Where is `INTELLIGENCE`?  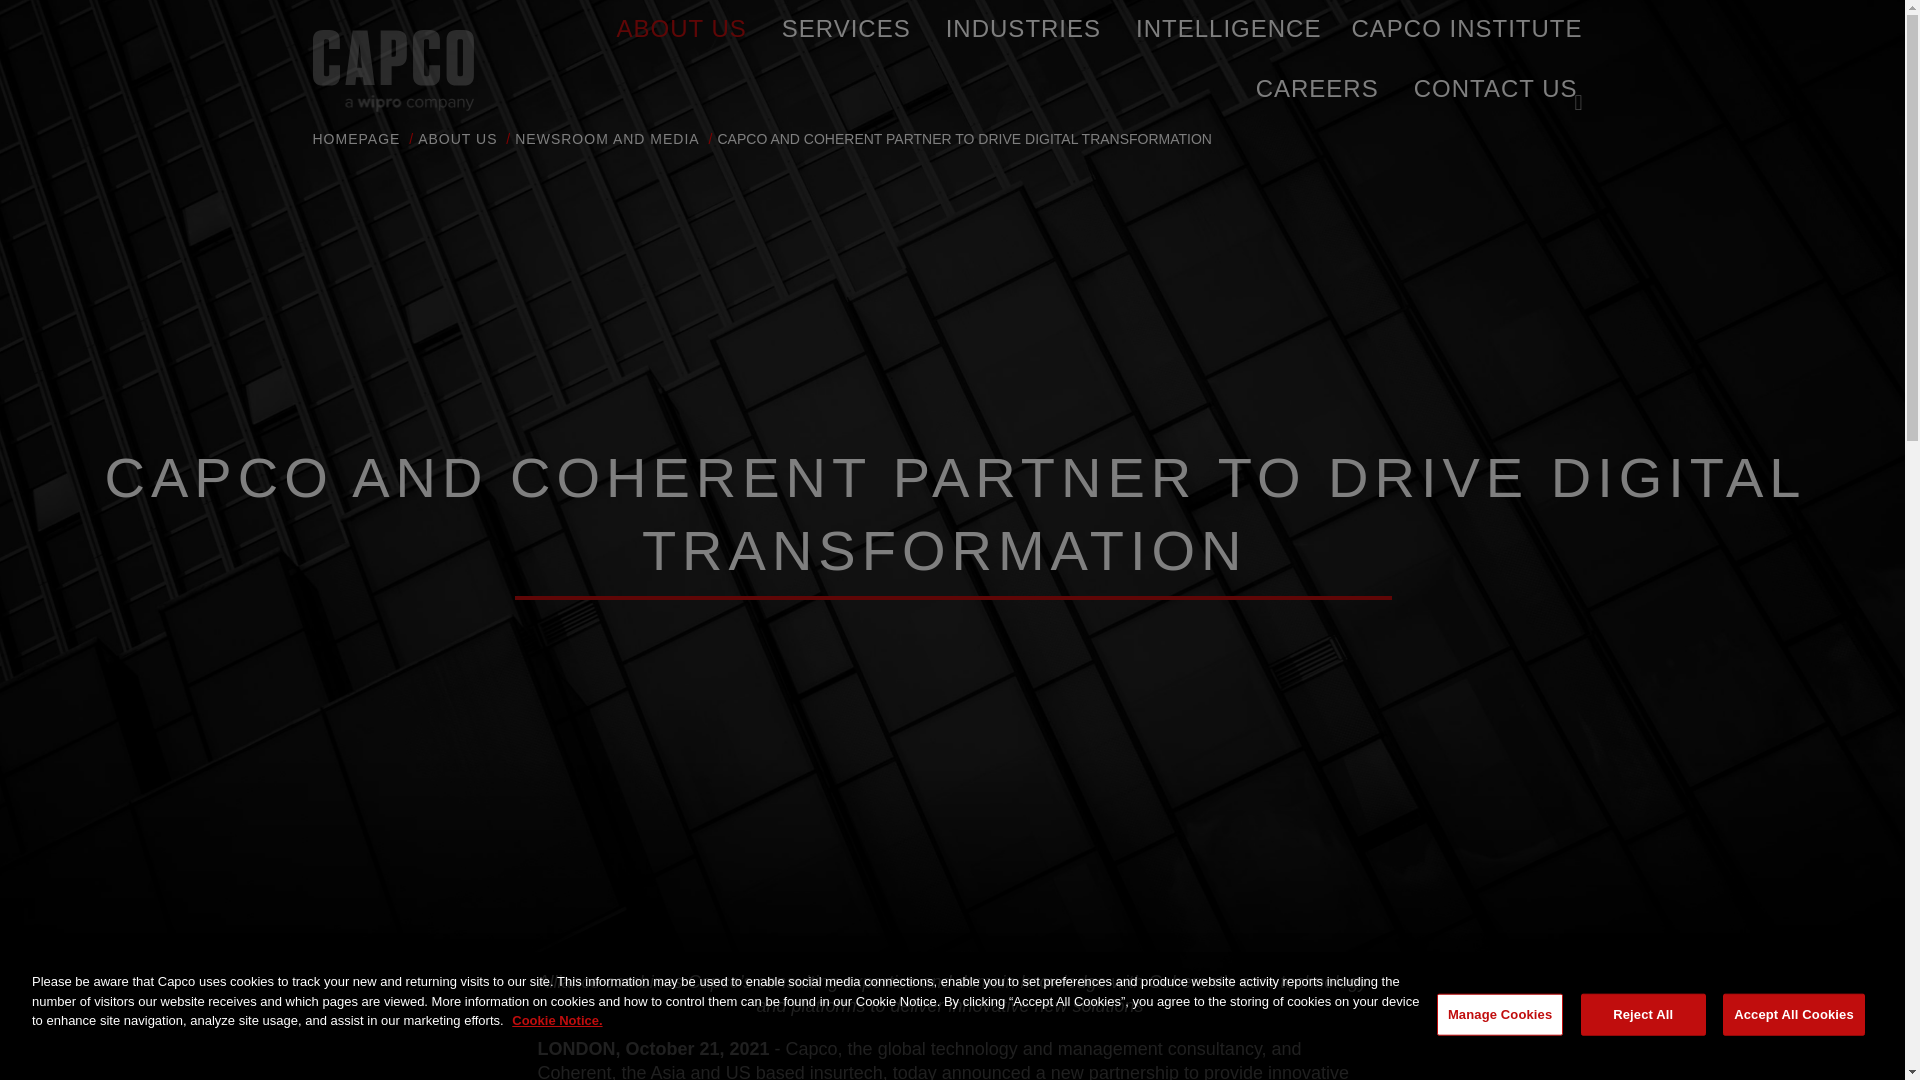 INTELLIGENCE is located at coordinates (1228, 30).